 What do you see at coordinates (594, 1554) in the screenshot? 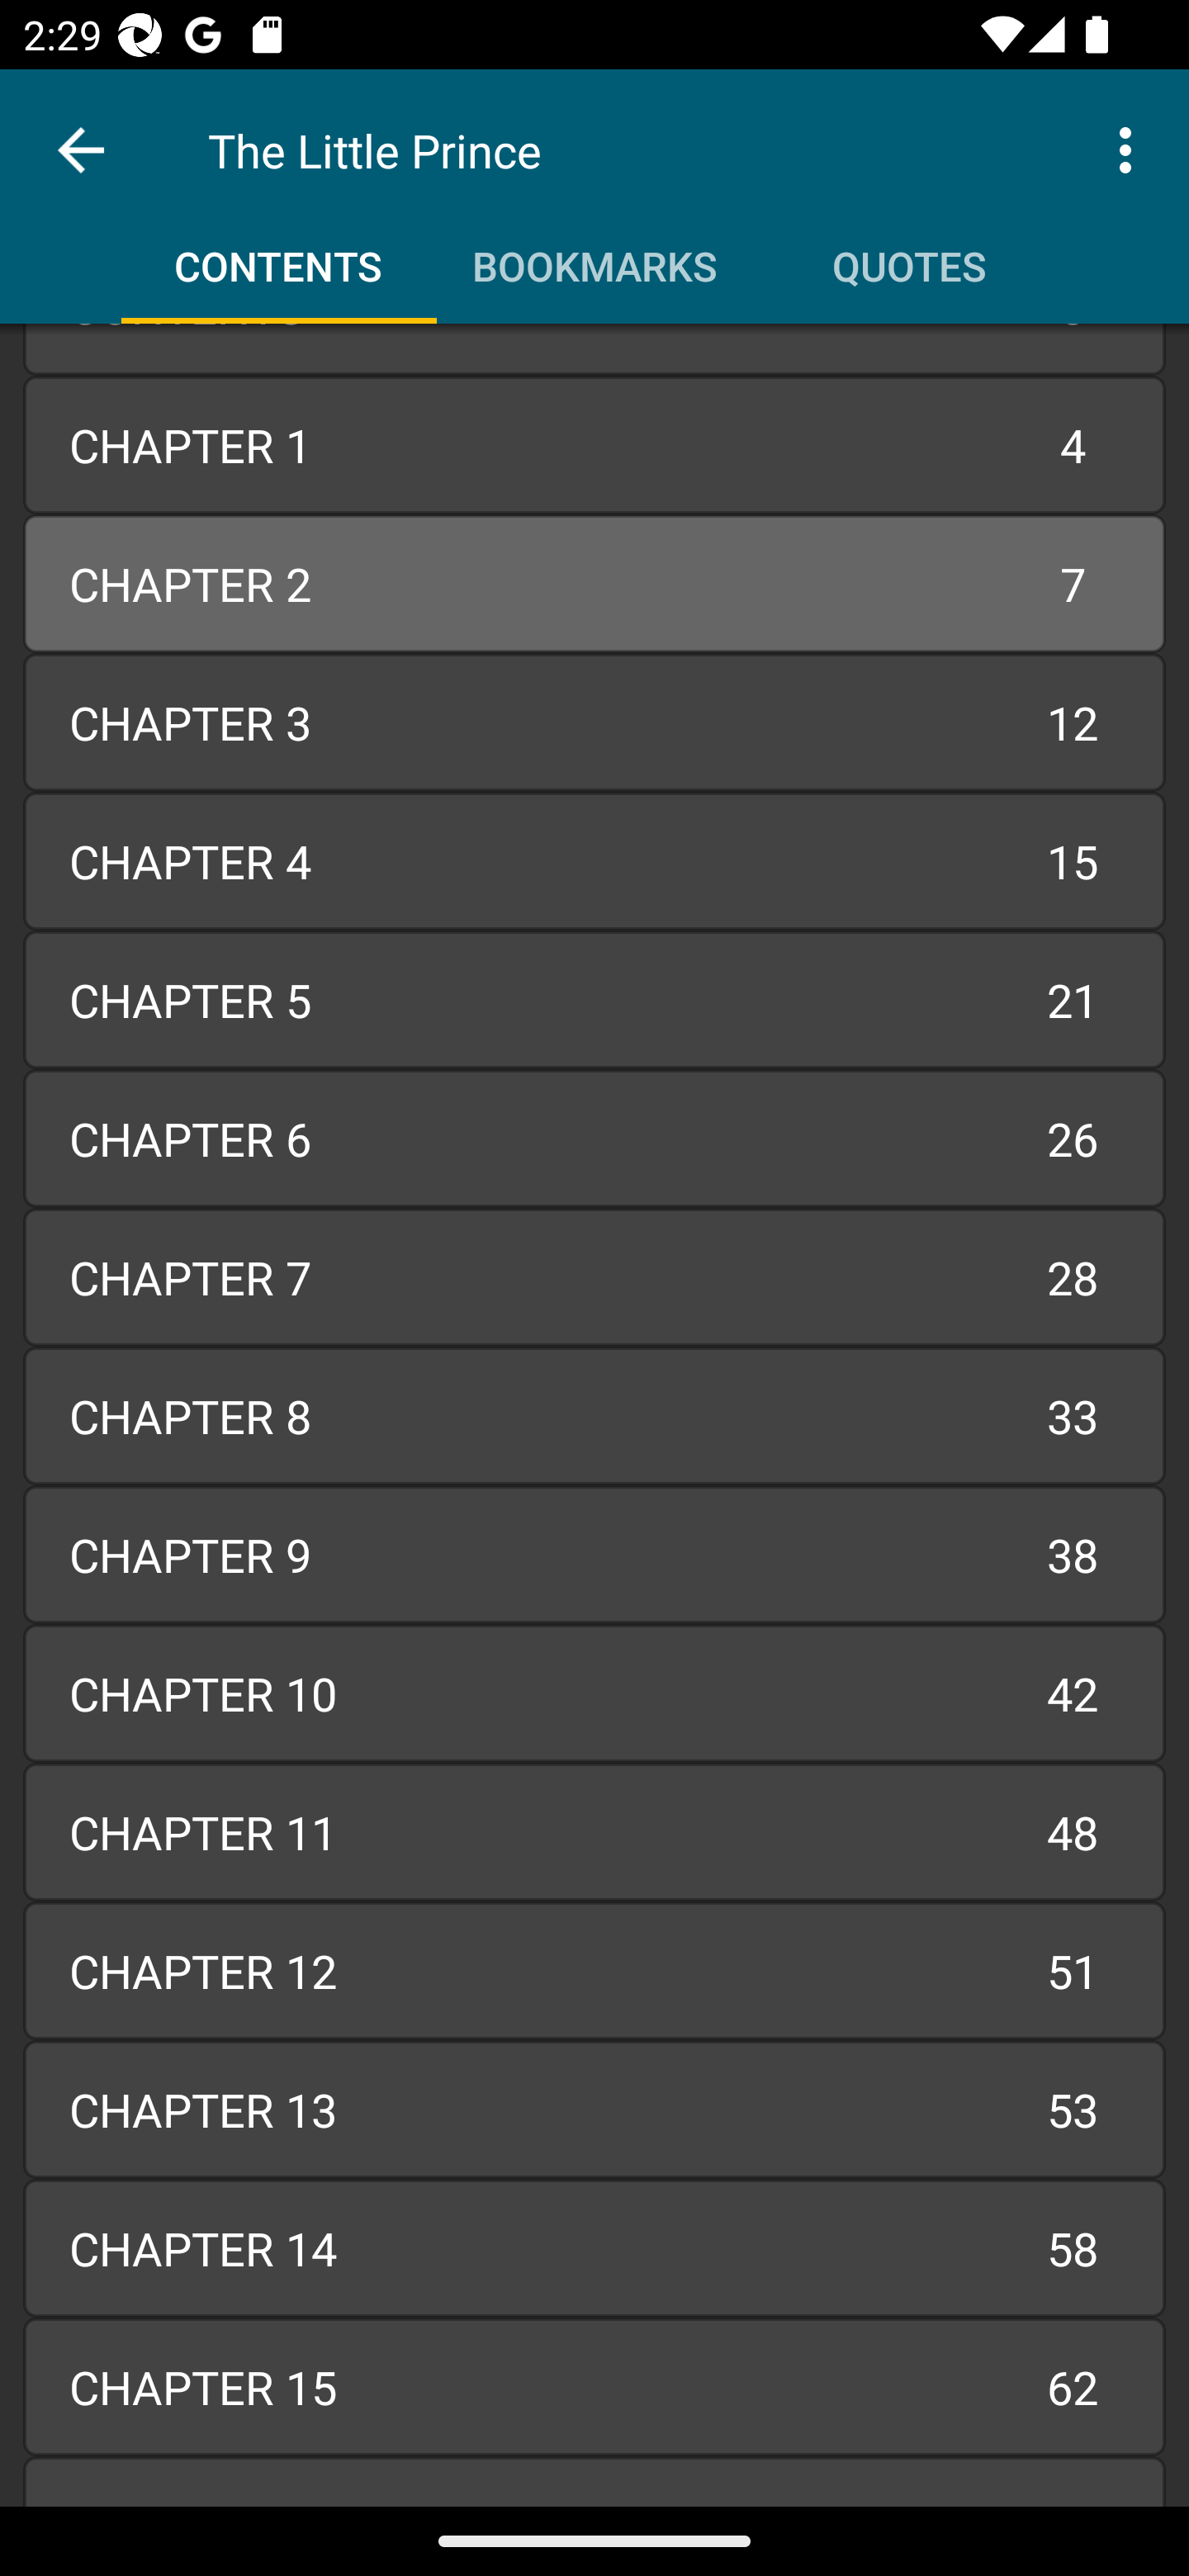
I see `CHAPTER 9 38` at bounding box center [594, 1554].